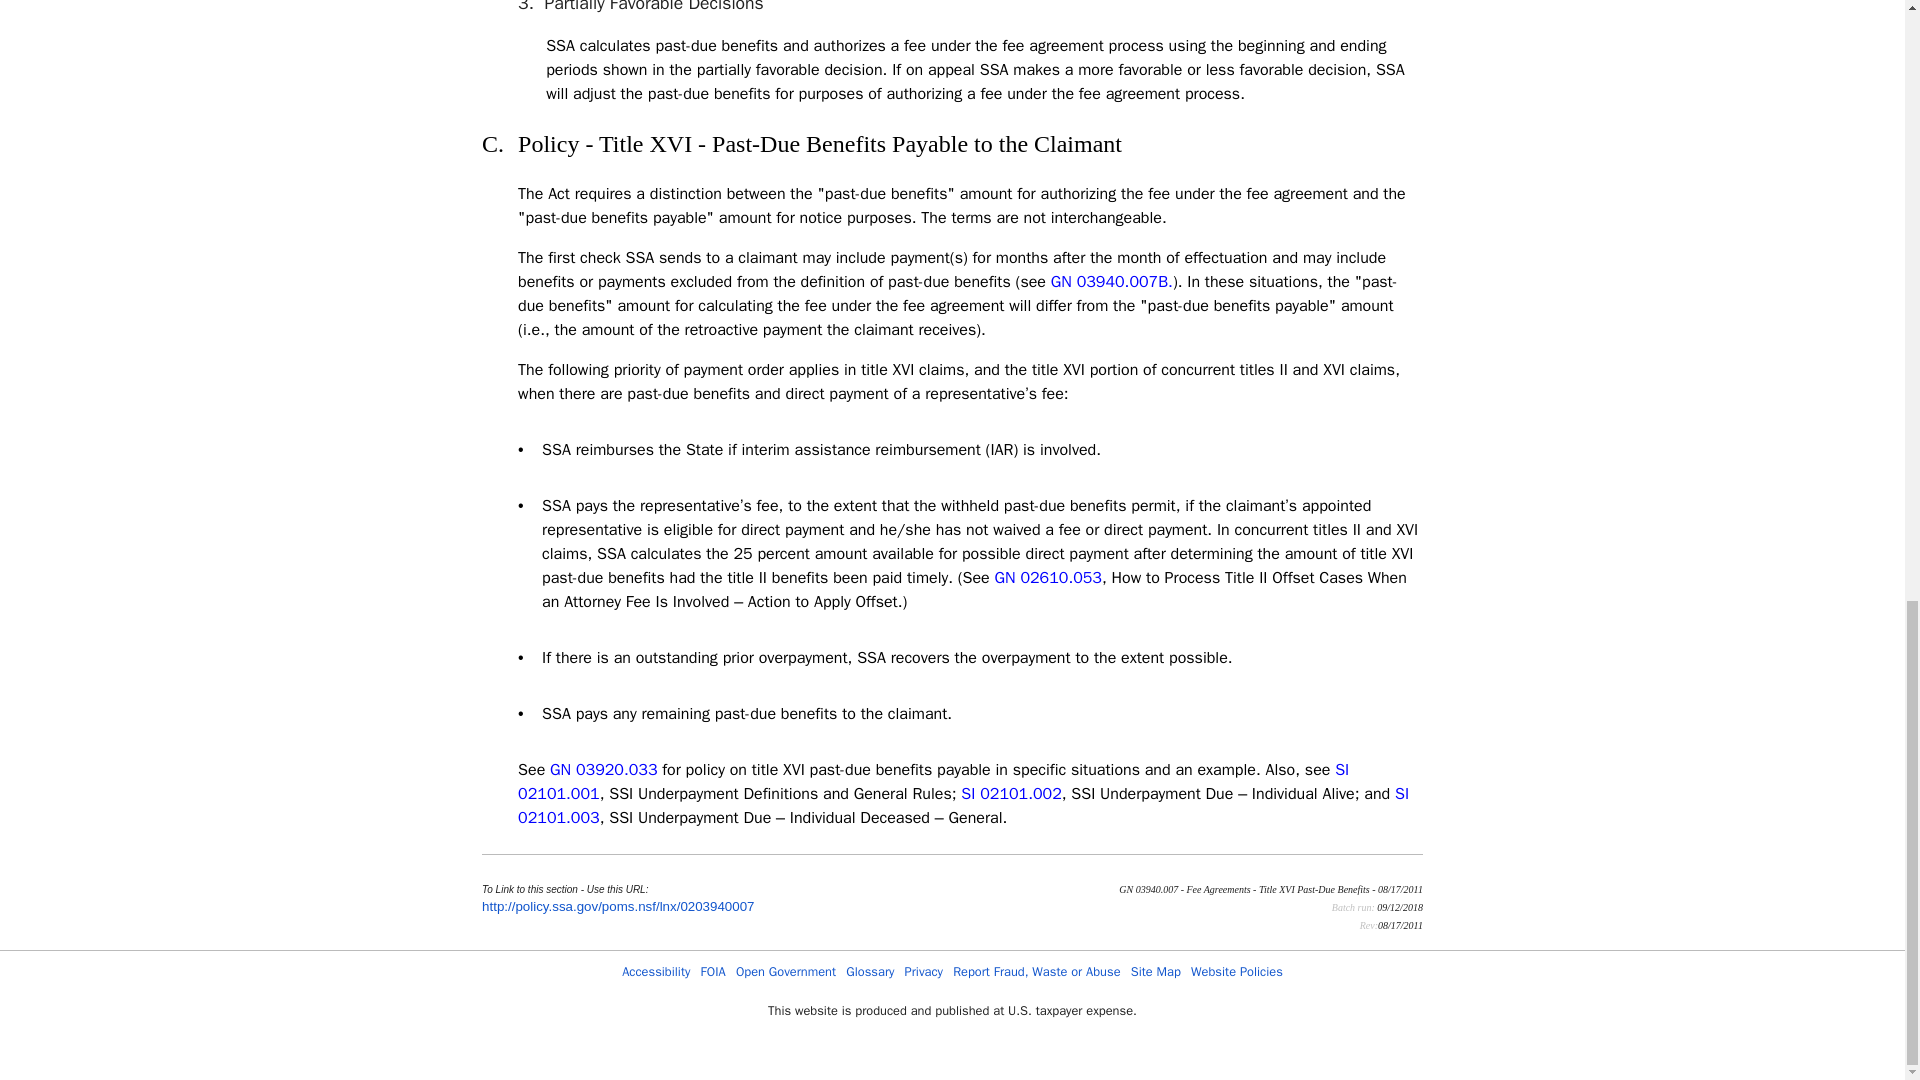  What do you see at coordinates (712, 972) in the screenshot?
I see `FOIA` at bounding box center [712, 972].